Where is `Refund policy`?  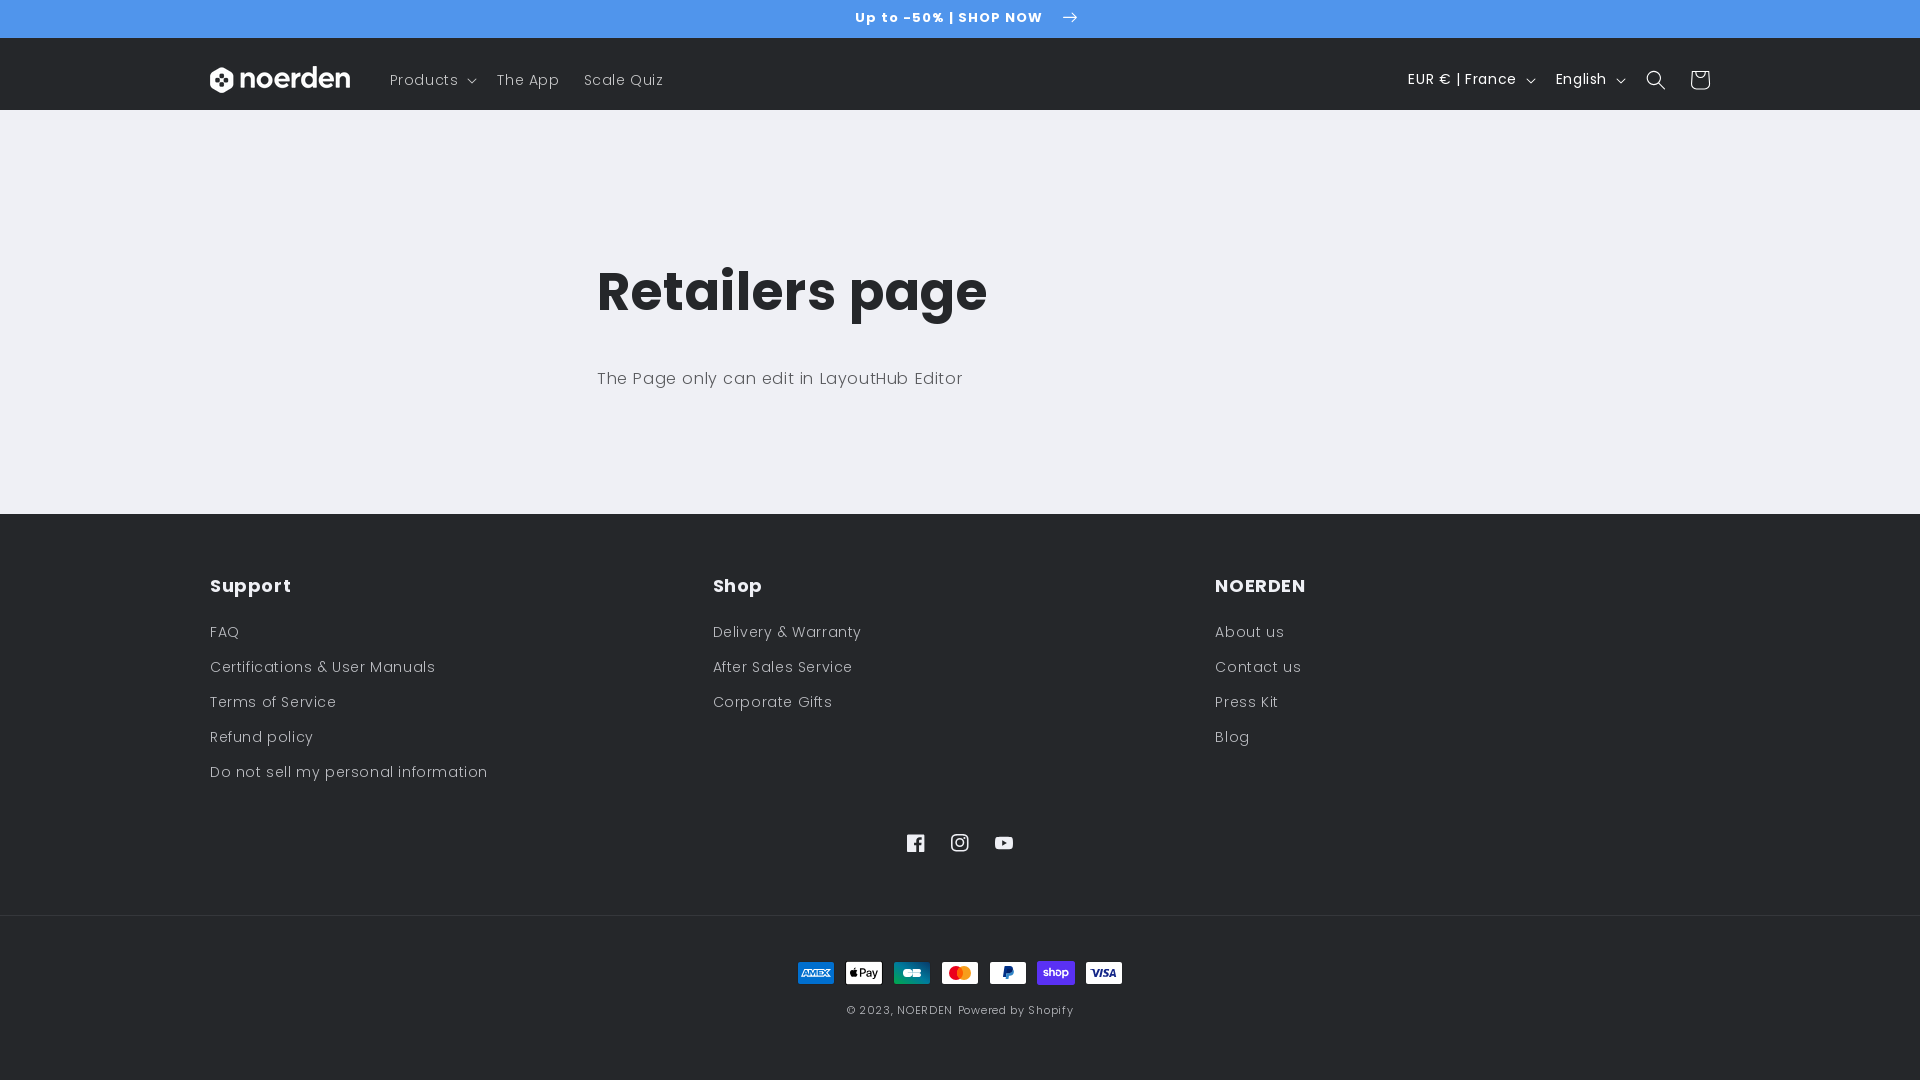
Refund policy is located at coordinates (262, 738).